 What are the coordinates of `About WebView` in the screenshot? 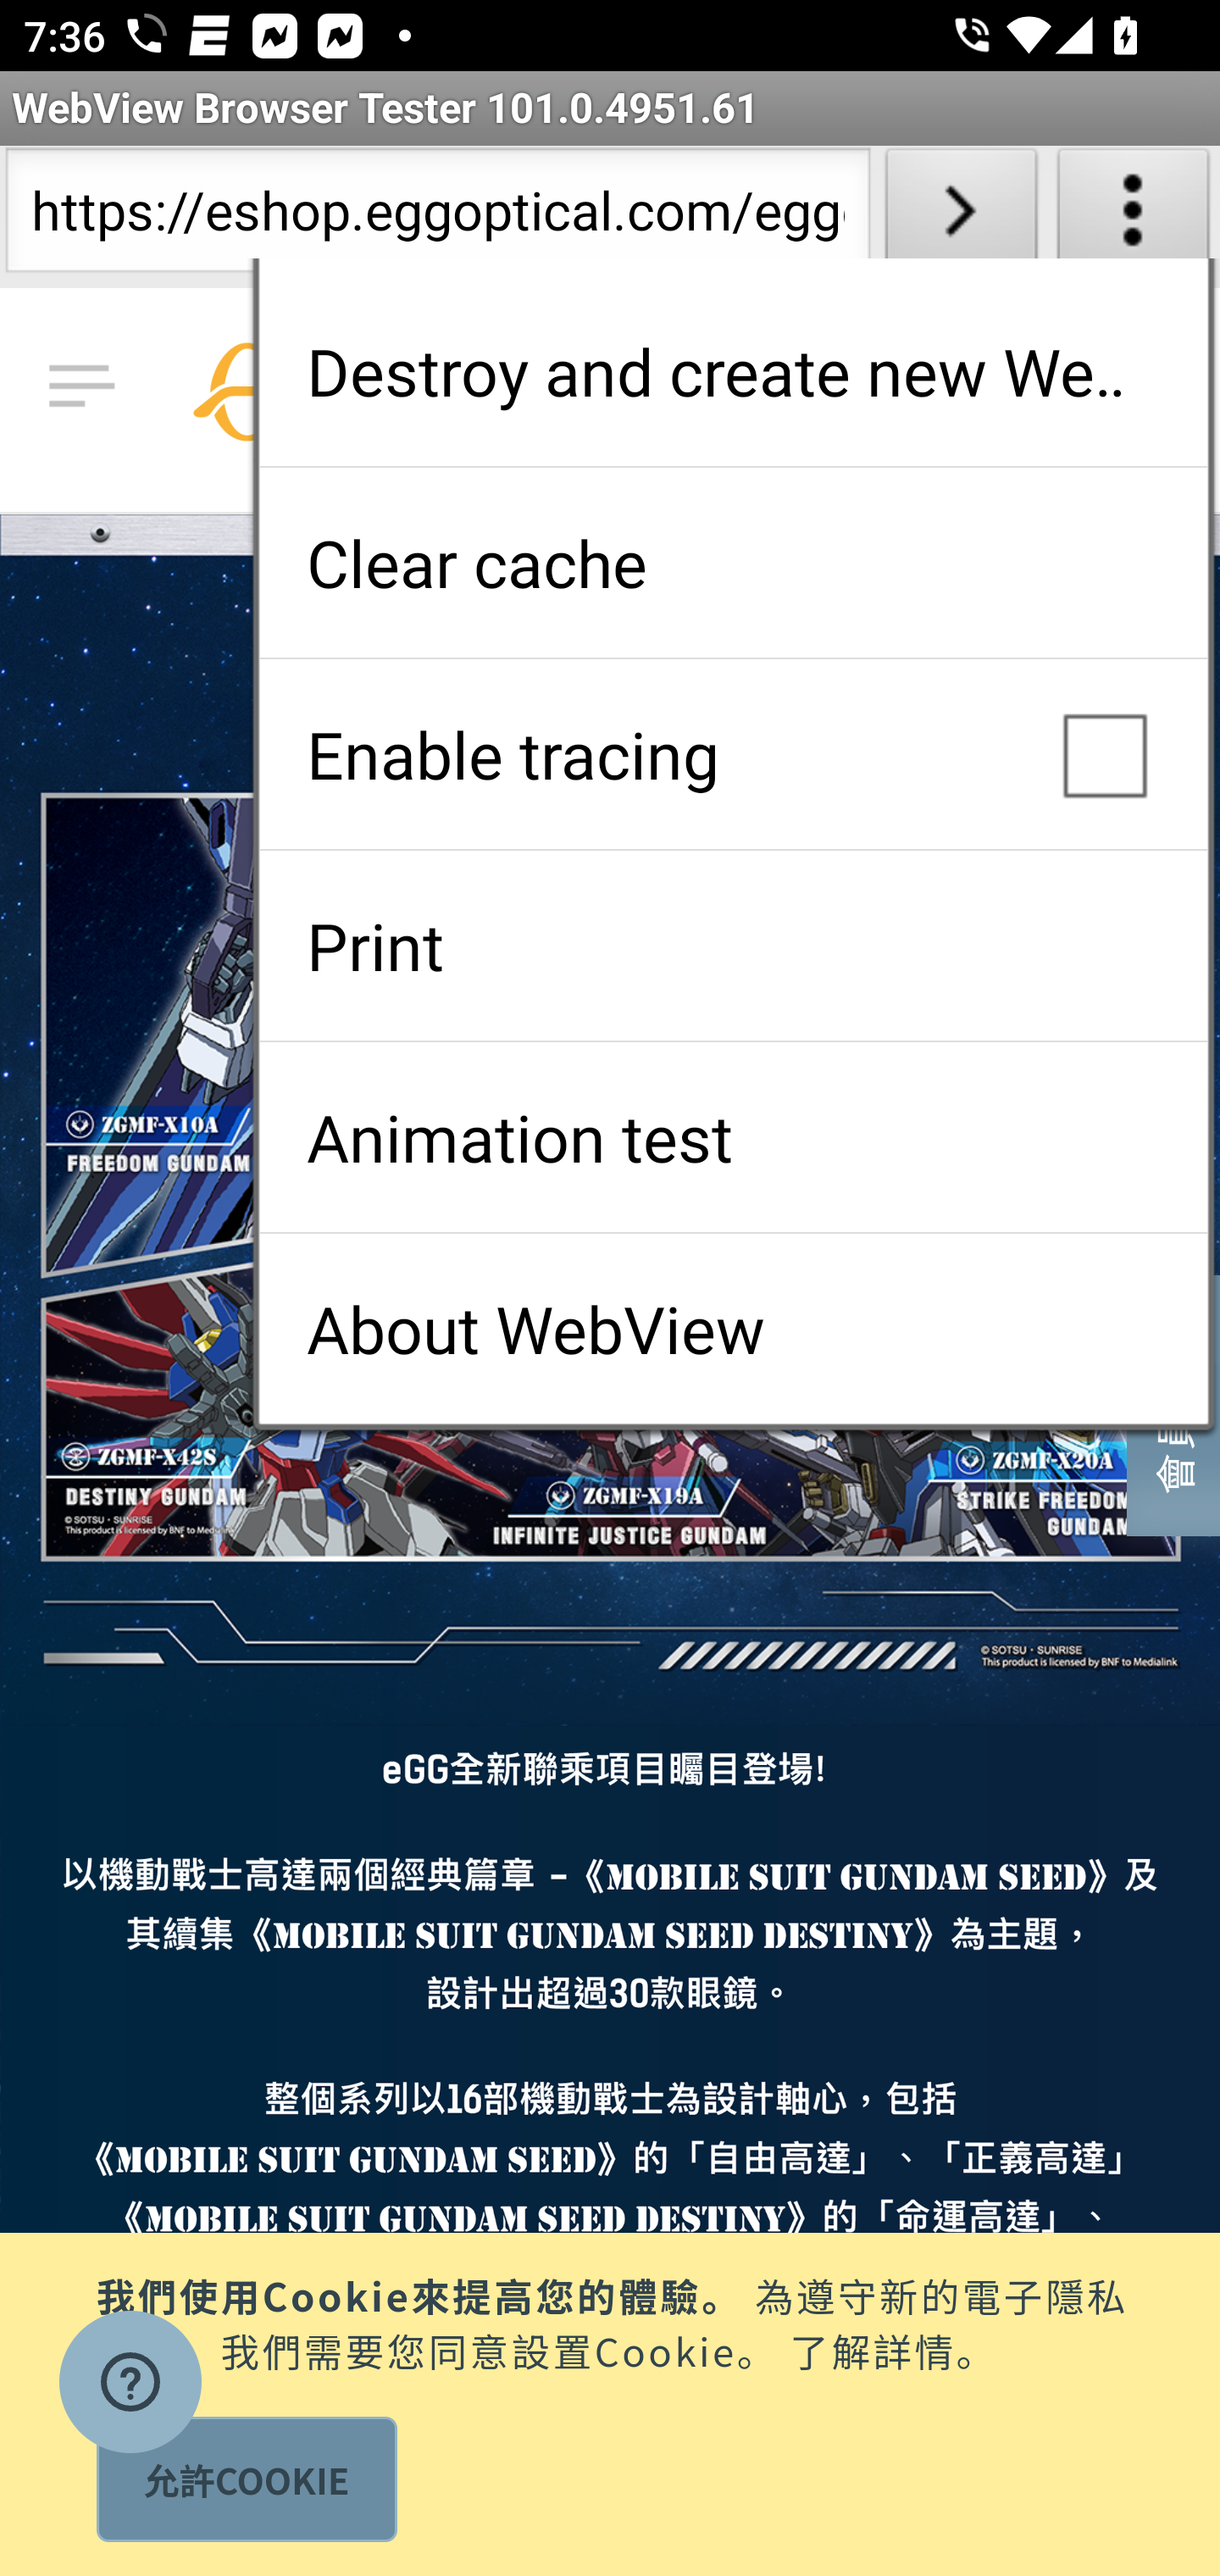 It's located at (733, 1329).